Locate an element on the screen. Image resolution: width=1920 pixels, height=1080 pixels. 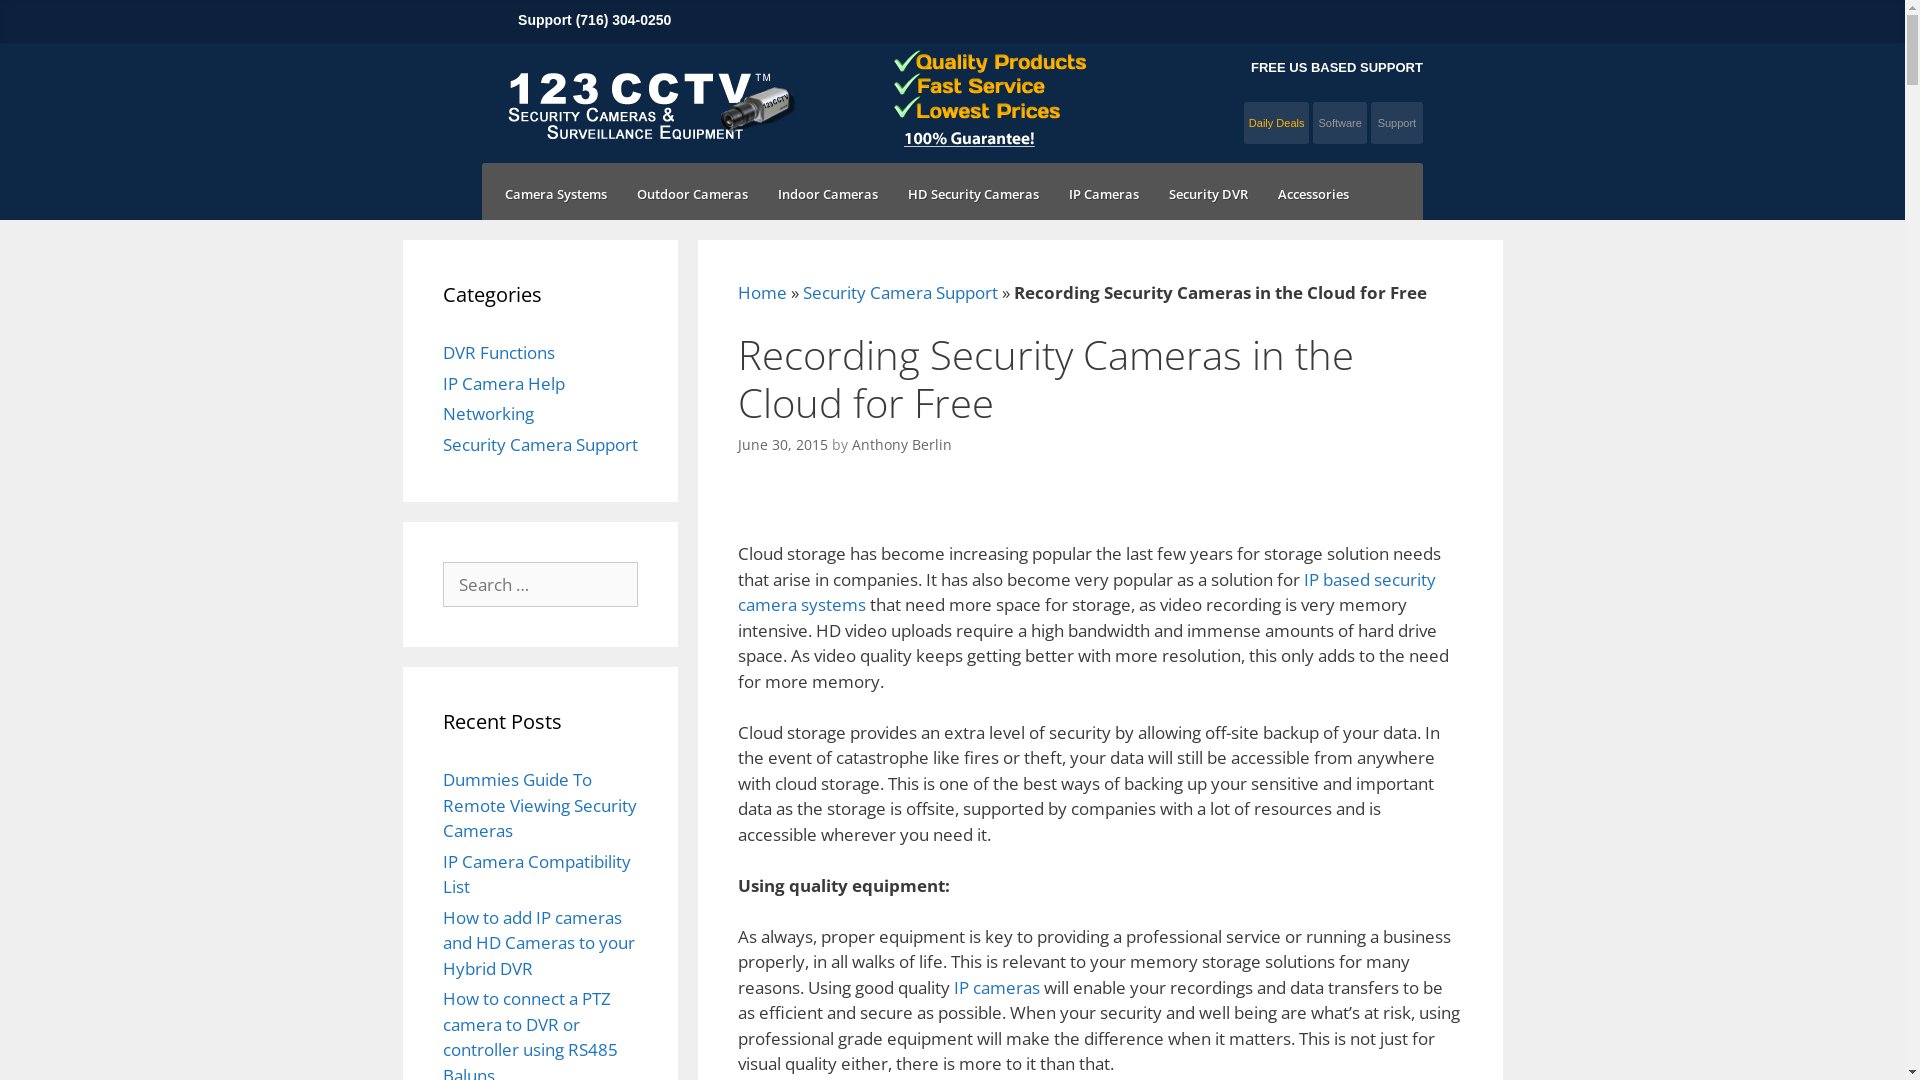
Support is located at coordinates (1397, 123).